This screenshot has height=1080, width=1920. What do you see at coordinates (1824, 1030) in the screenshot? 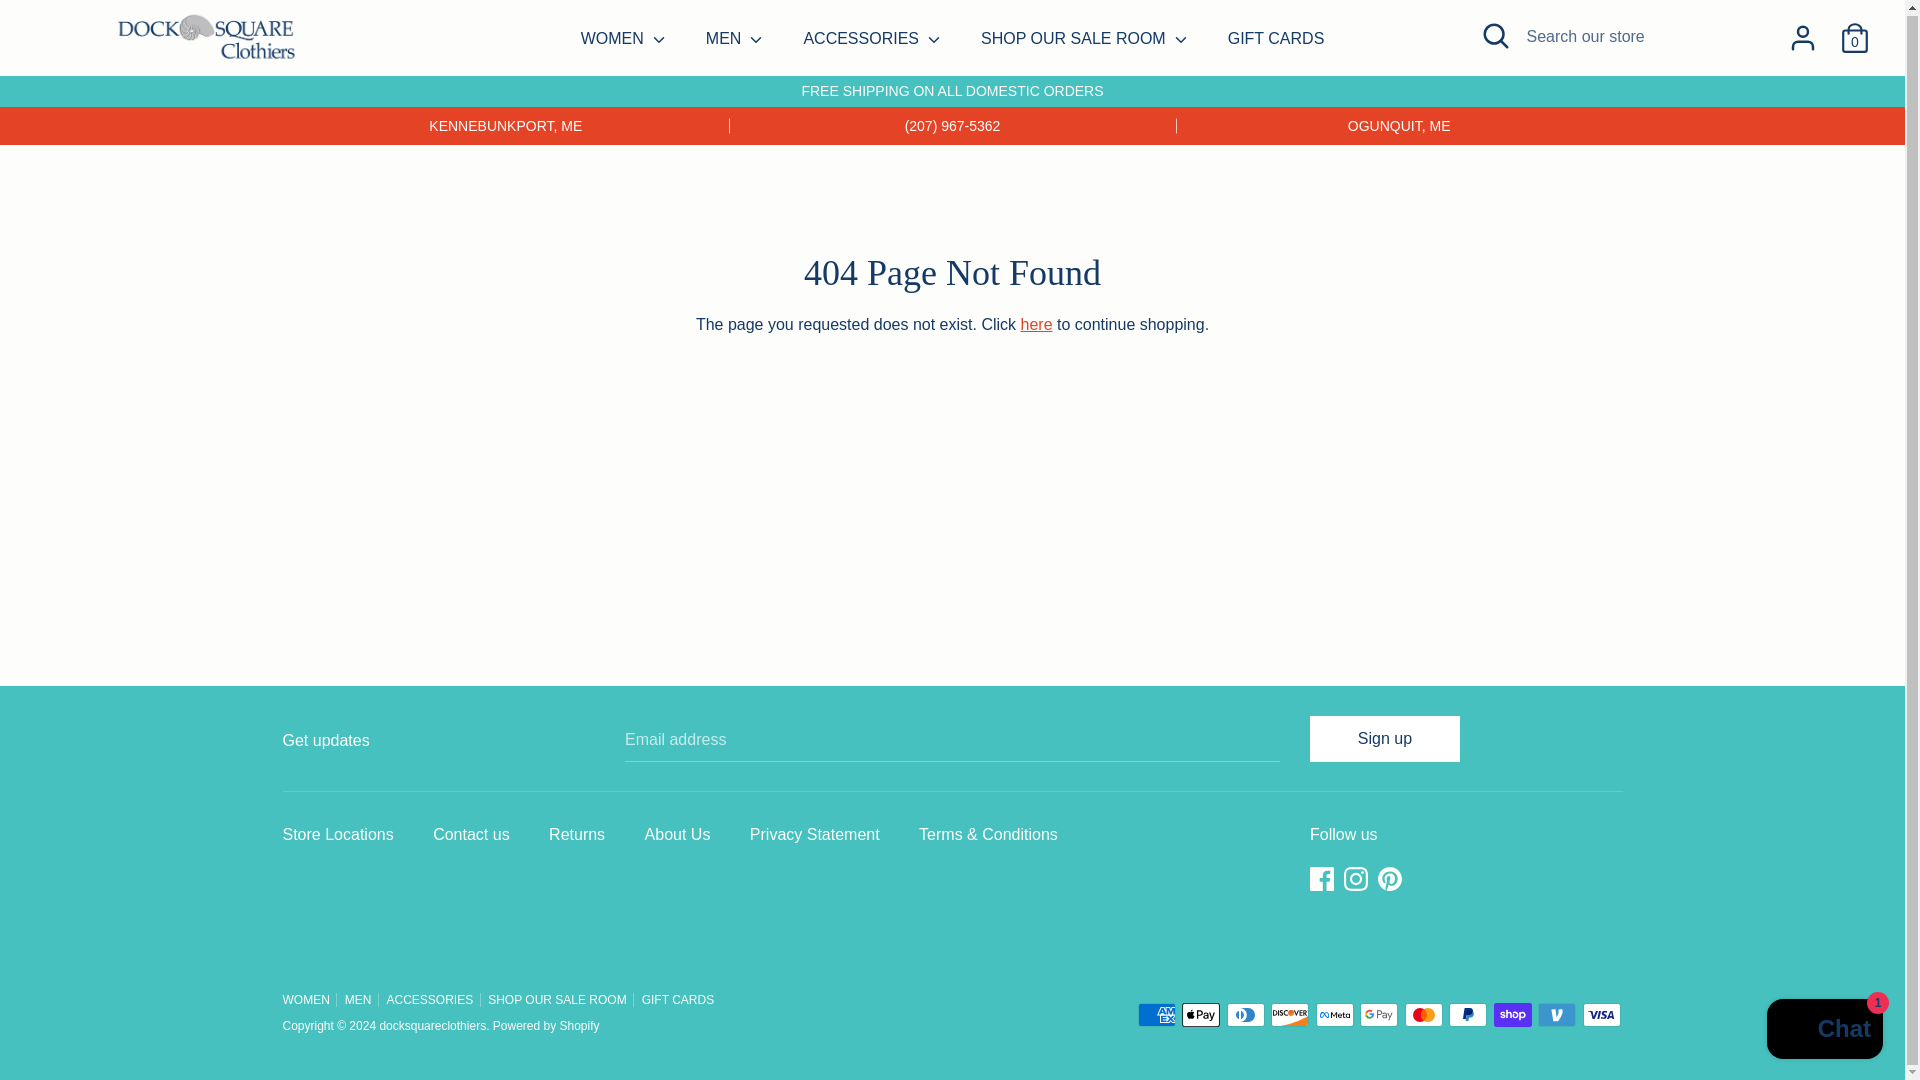
I see `Shopify online store chat` at bounding box center [1824, 1030].